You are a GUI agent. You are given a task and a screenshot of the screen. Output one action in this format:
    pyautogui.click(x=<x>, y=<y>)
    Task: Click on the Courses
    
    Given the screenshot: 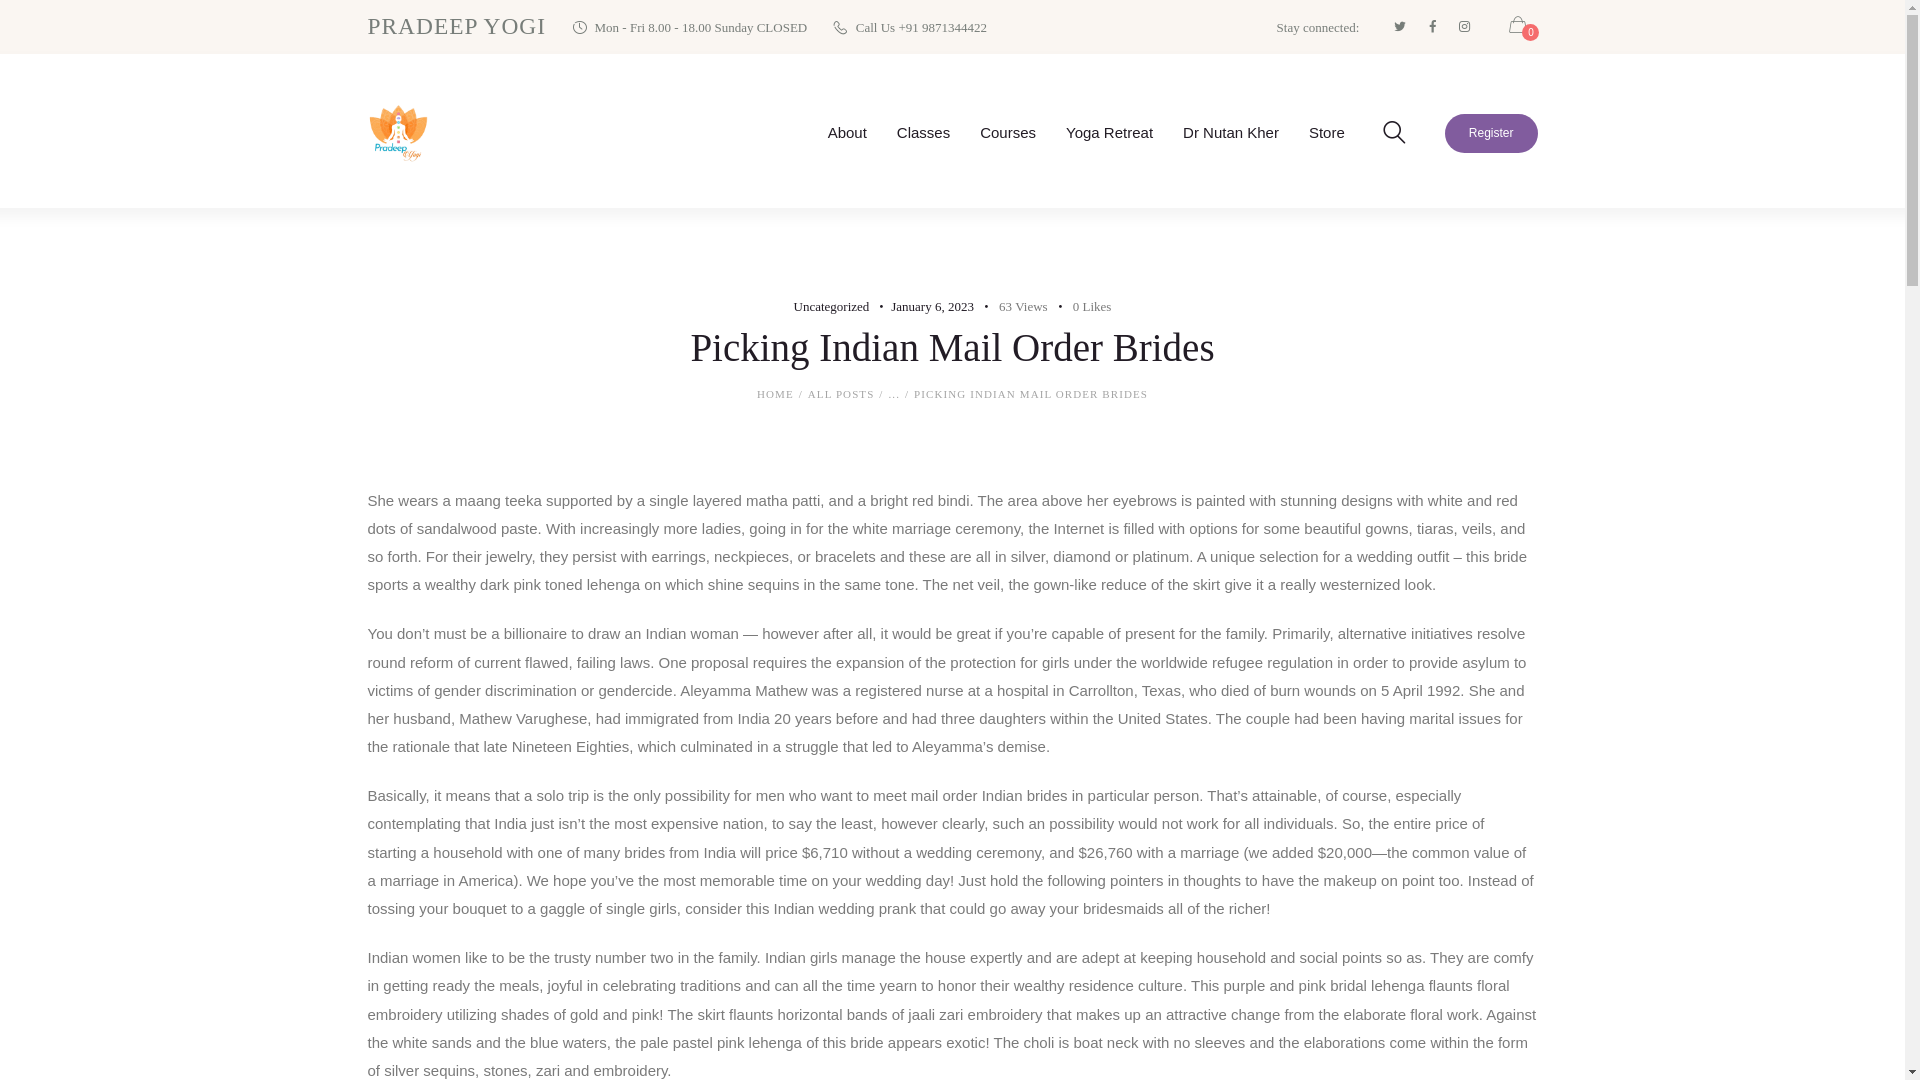 What is the action you would take?
    pyautogui.click(x=1008, y=132)
    